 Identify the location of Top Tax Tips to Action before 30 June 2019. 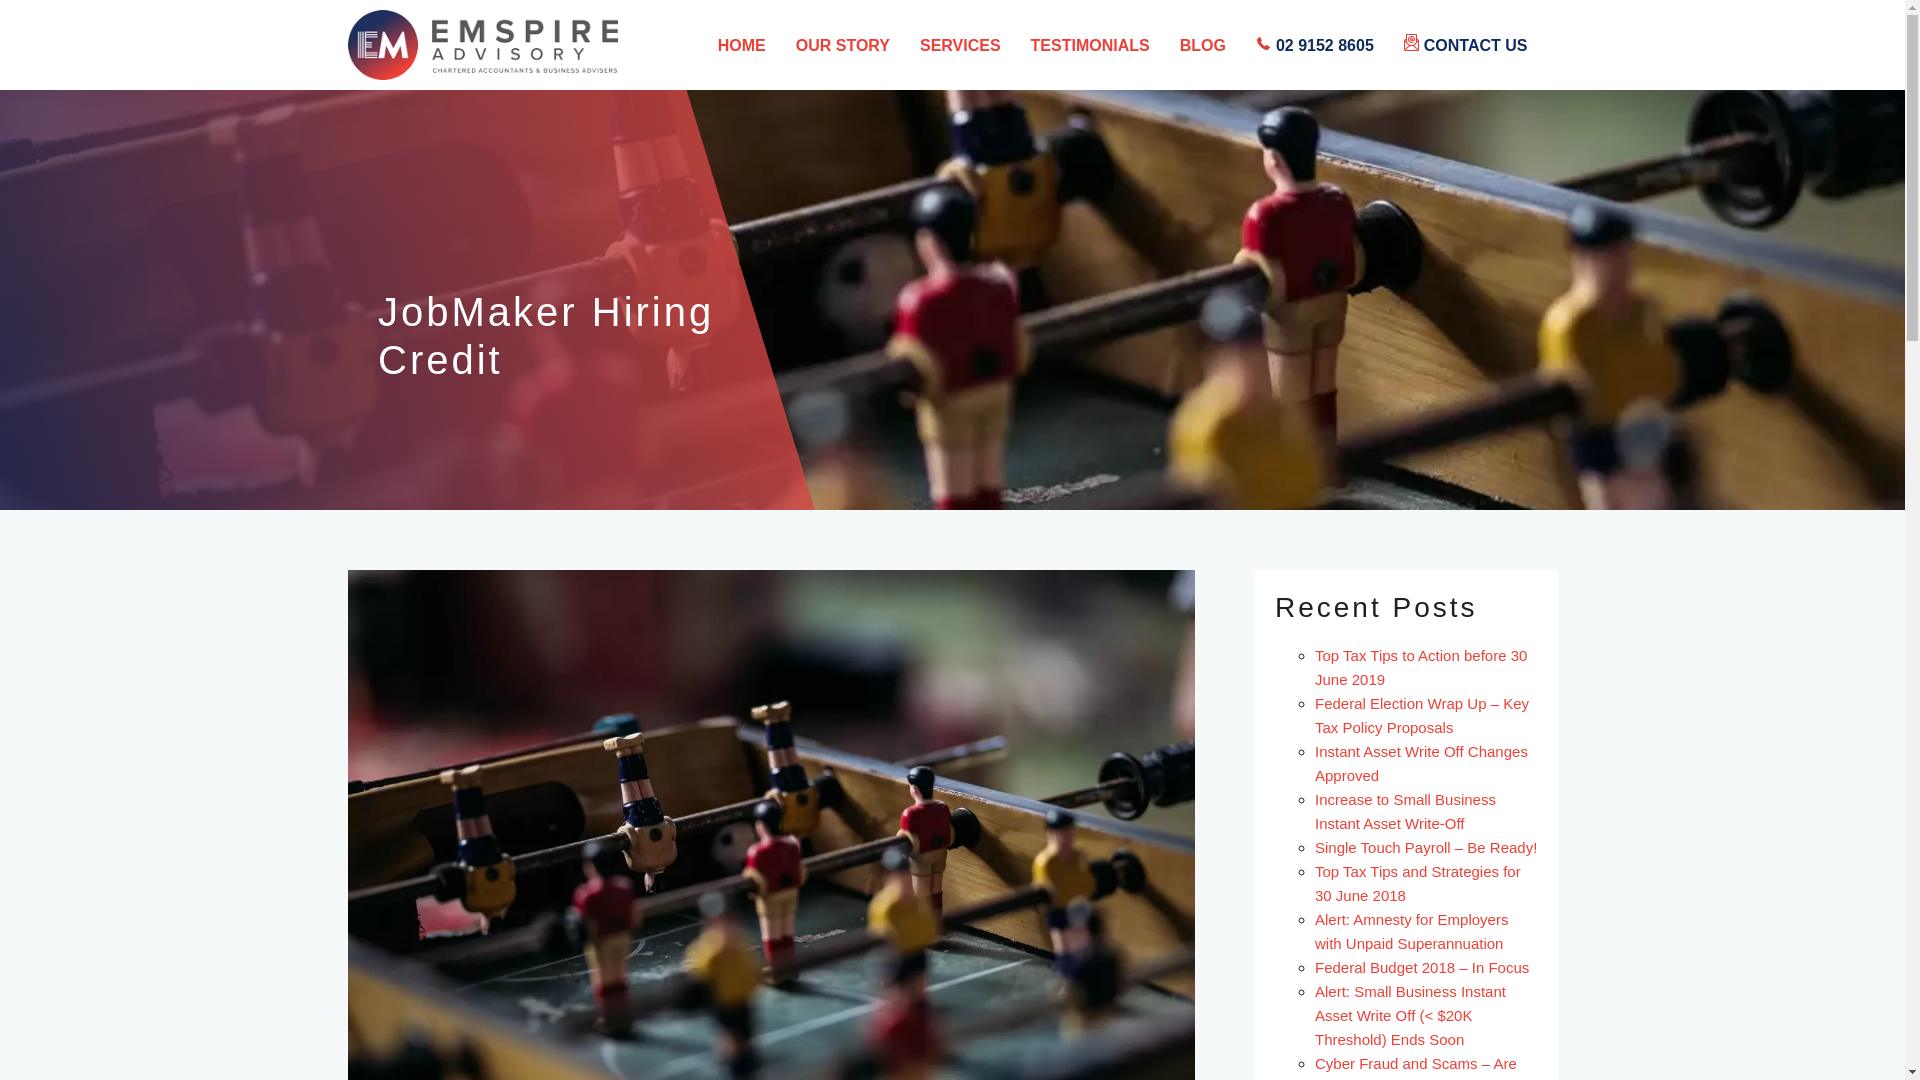
(1421, 668).